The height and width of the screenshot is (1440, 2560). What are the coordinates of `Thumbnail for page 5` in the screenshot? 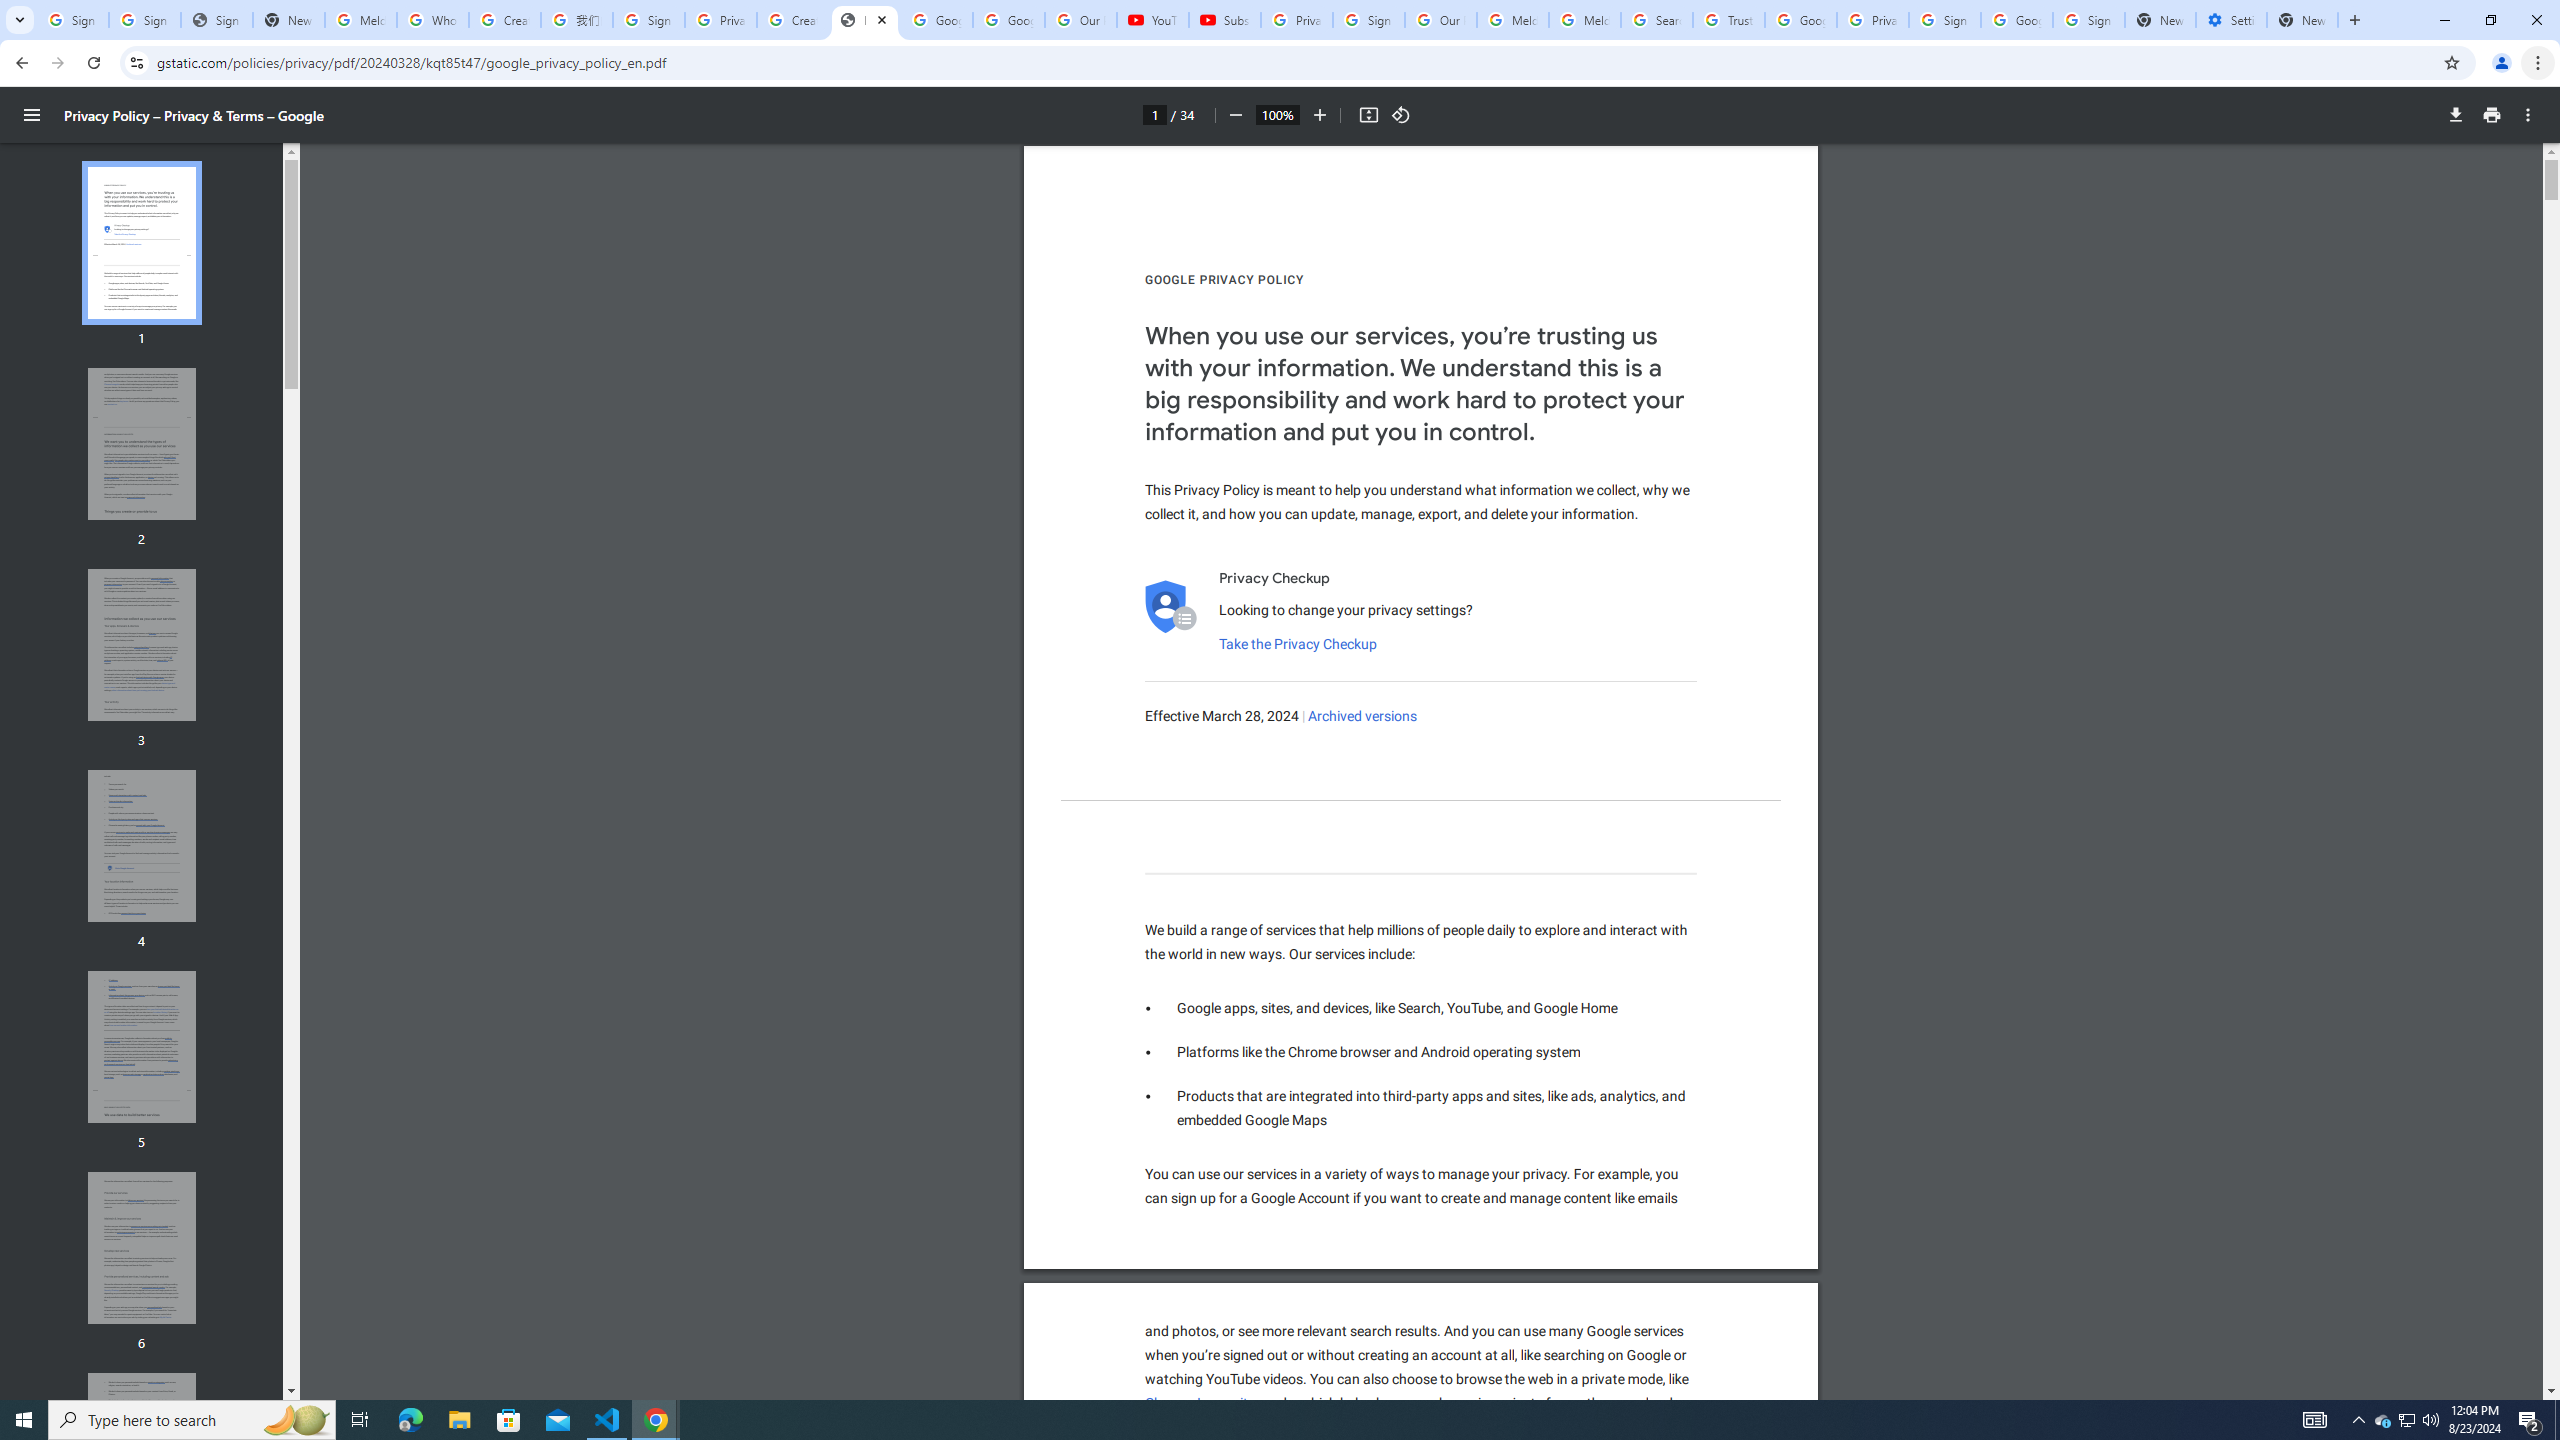 It's located at (142, 1047).